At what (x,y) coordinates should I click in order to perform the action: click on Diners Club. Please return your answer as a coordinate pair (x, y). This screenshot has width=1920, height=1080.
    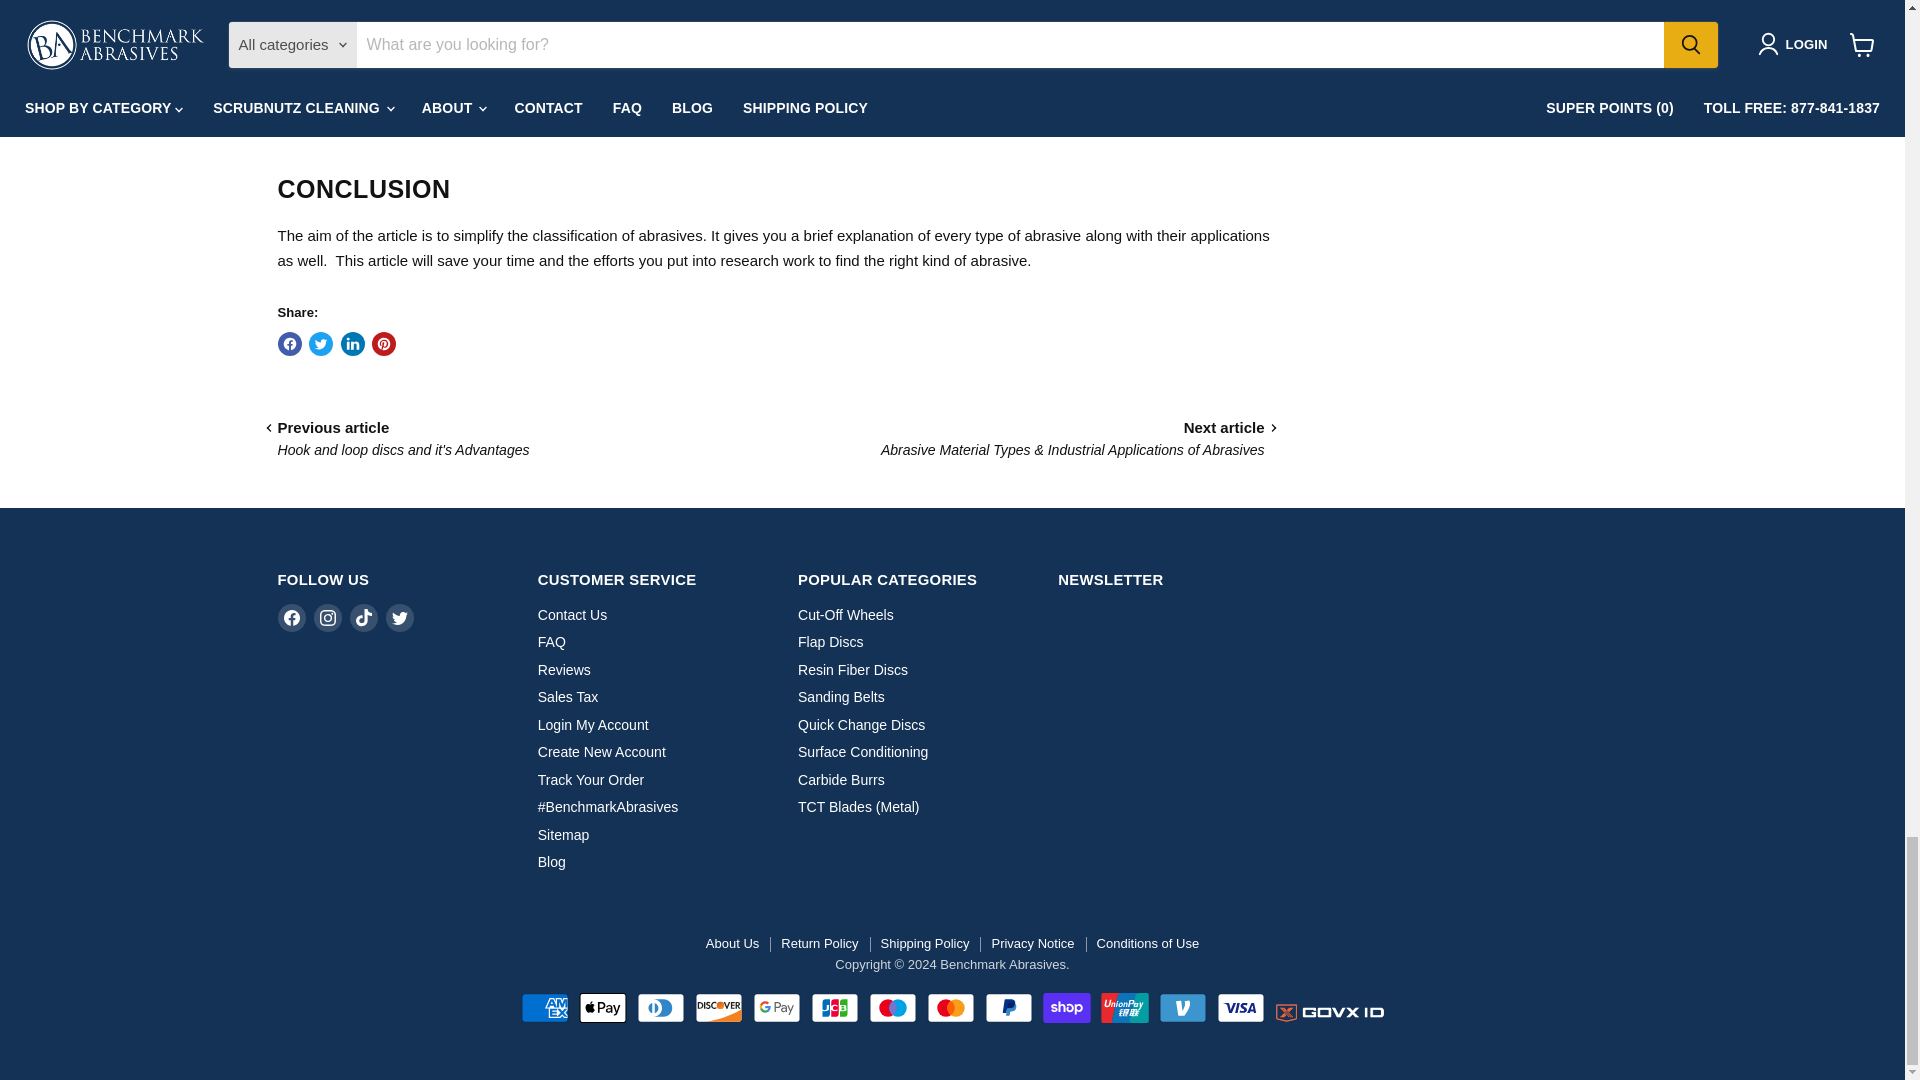
    Looking at the image, I should click on (659, 1007).